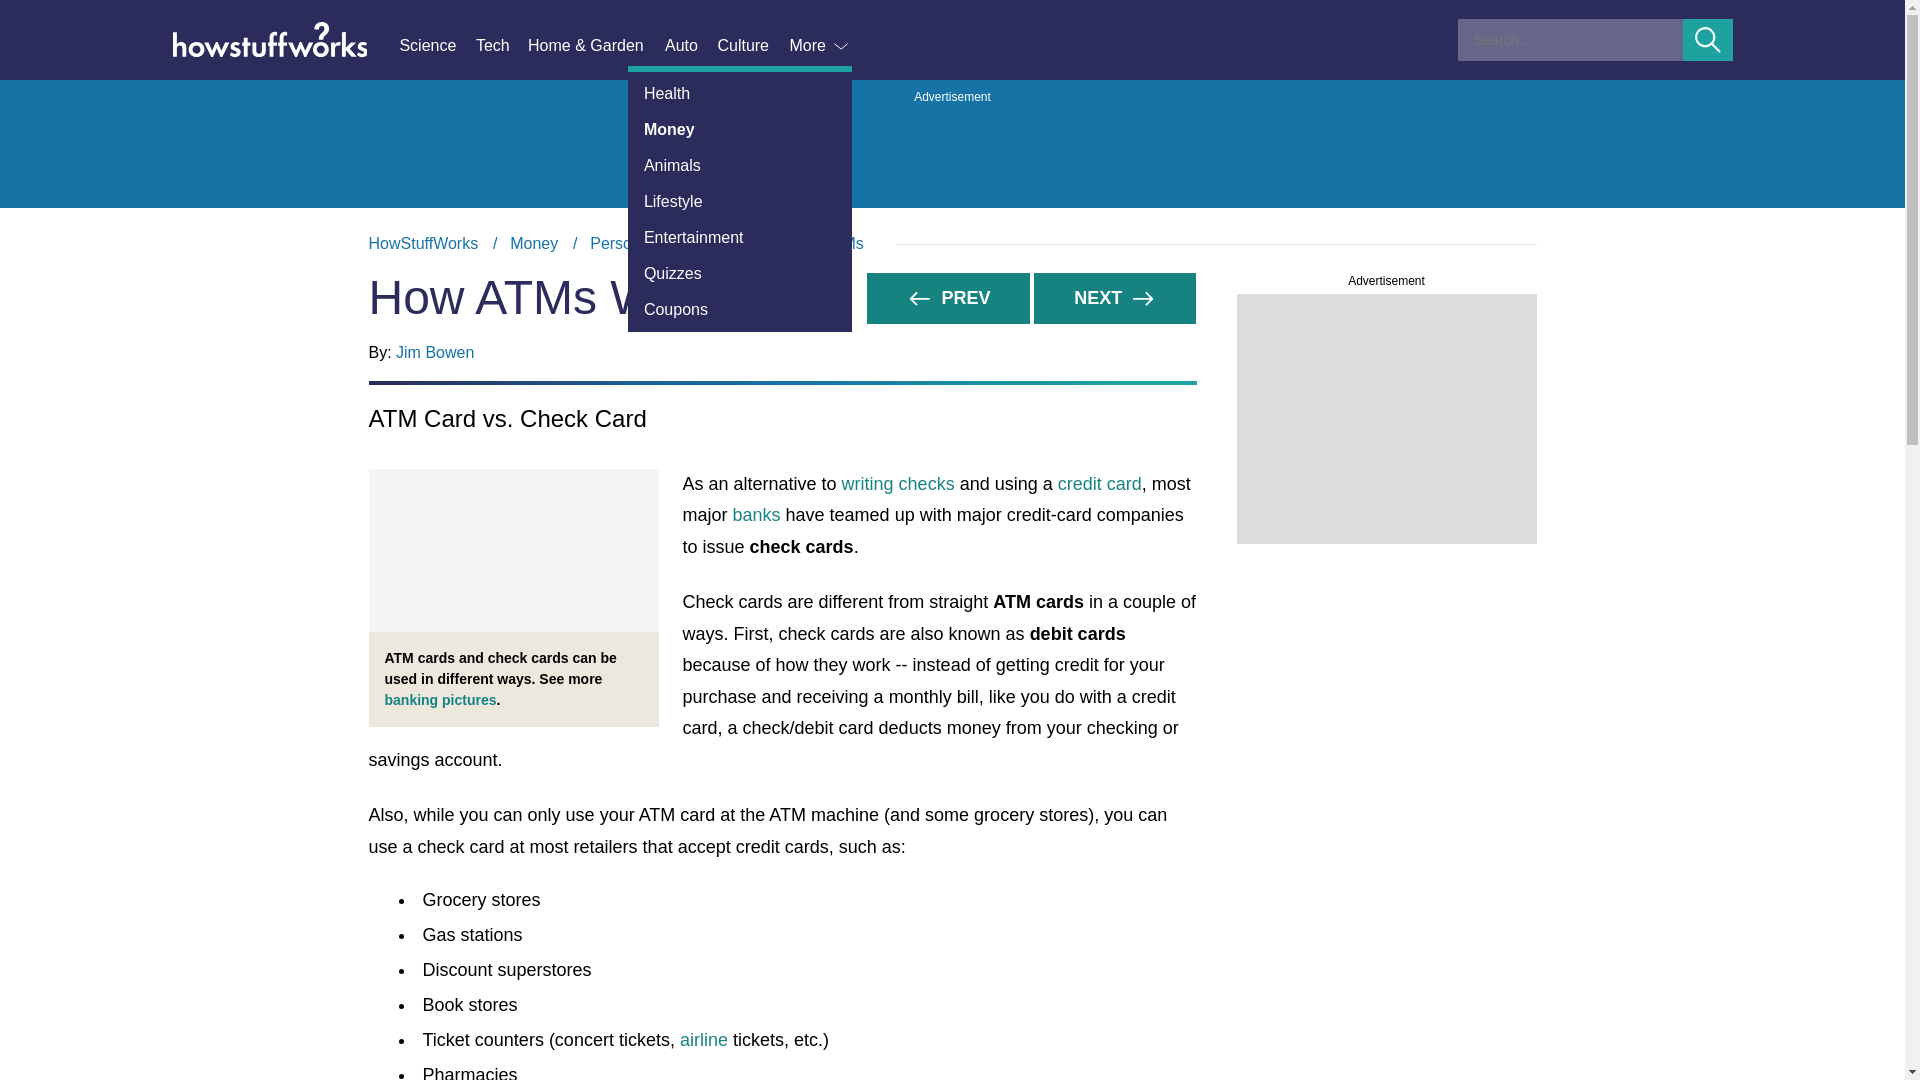 This screenshot has height=1080, width=1920. Describe the element at coordinates (502, 46) in the screenshot. I see `Tech` at that location.